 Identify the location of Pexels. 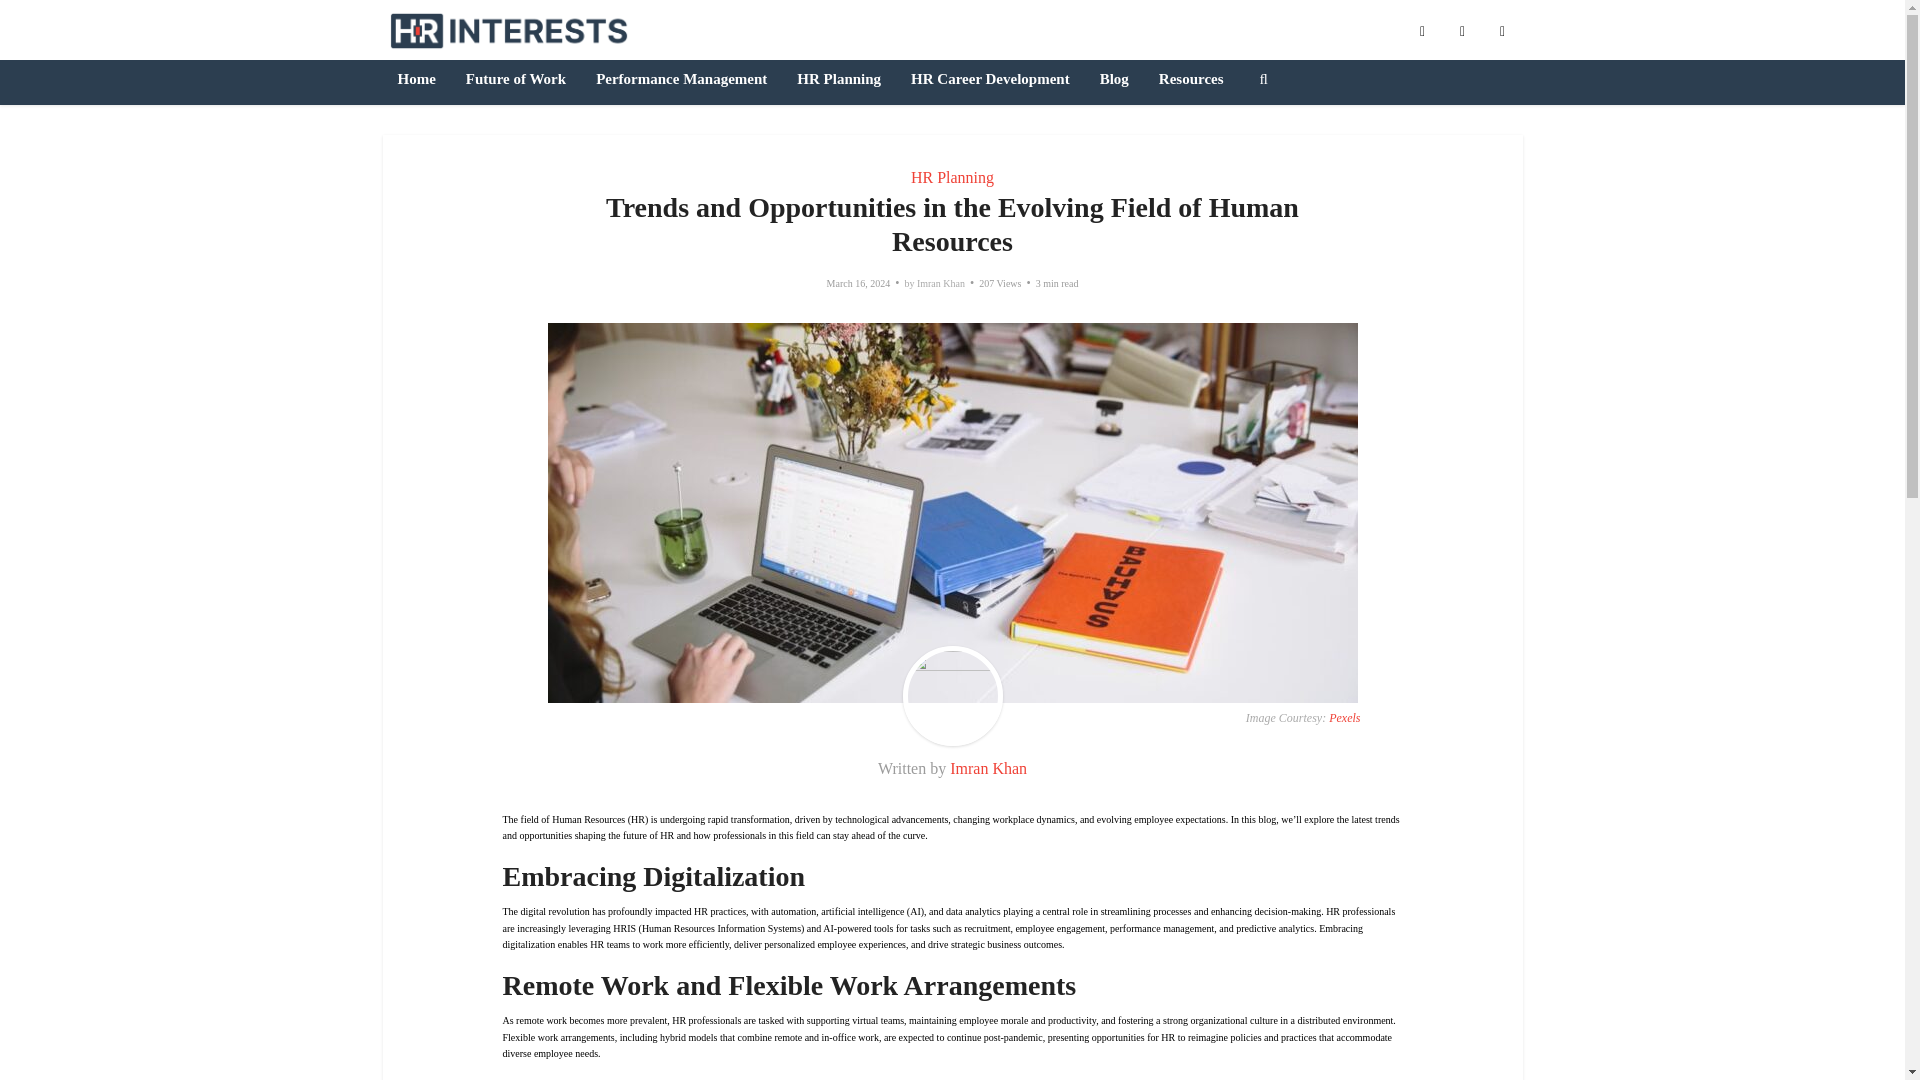
(1344, 717).